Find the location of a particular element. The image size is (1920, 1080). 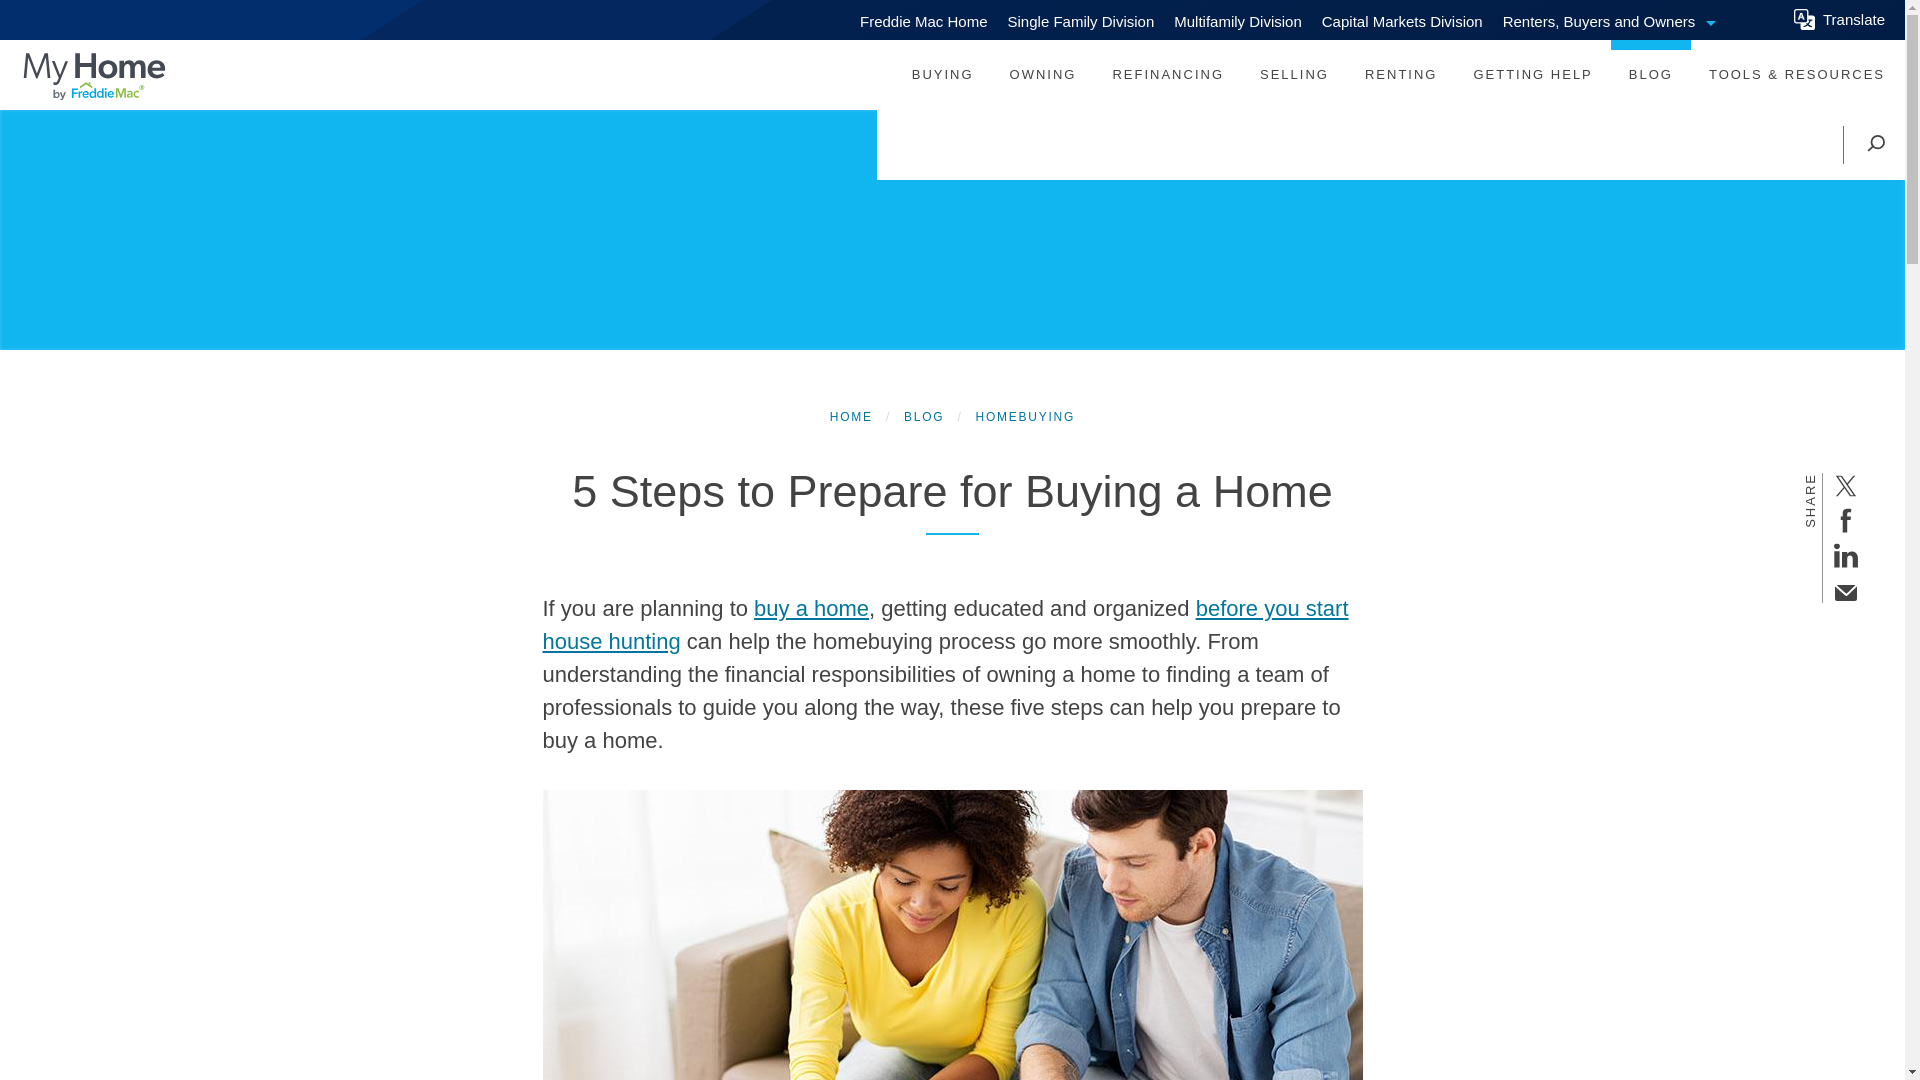

BLOG is located at coordinates (1168, 74).